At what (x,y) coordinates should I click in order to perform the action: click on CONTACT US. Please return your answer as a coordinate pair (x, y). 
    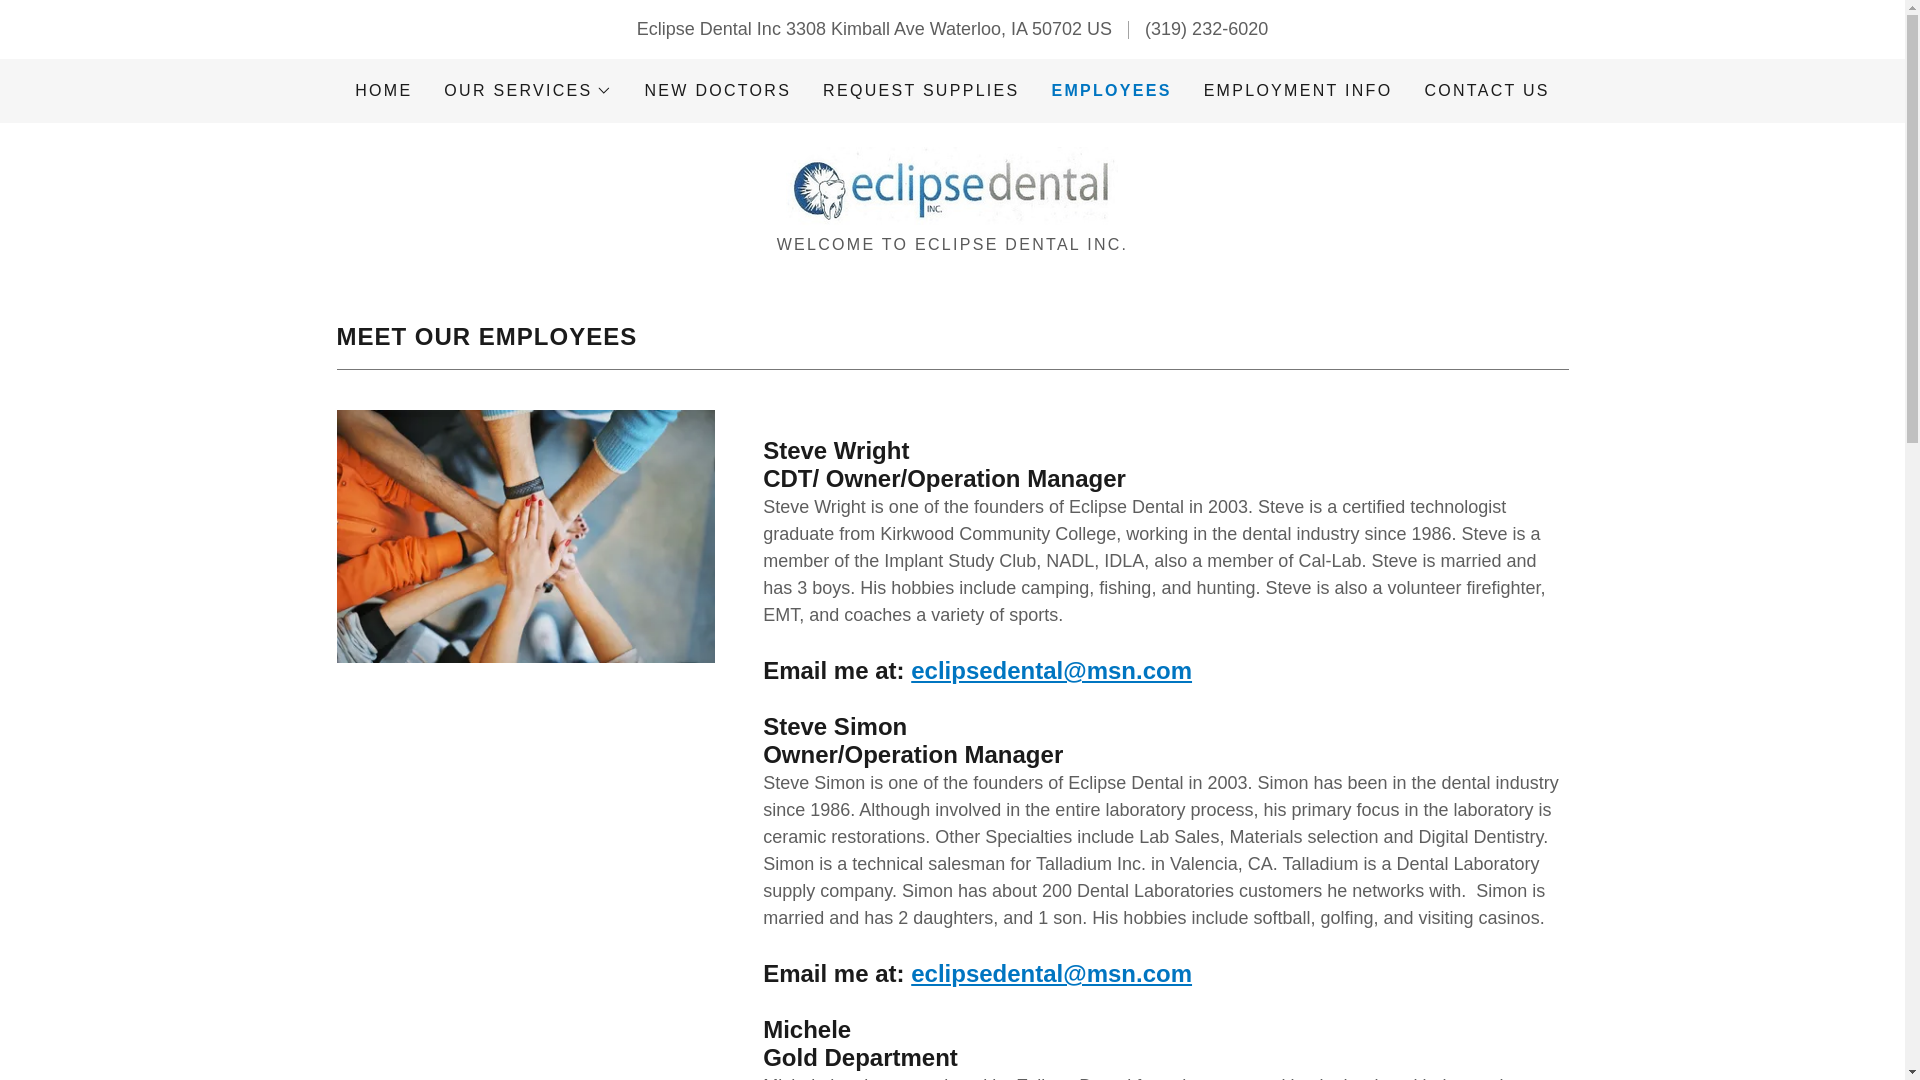
    Looking at the image, I should click on (1486, 91).